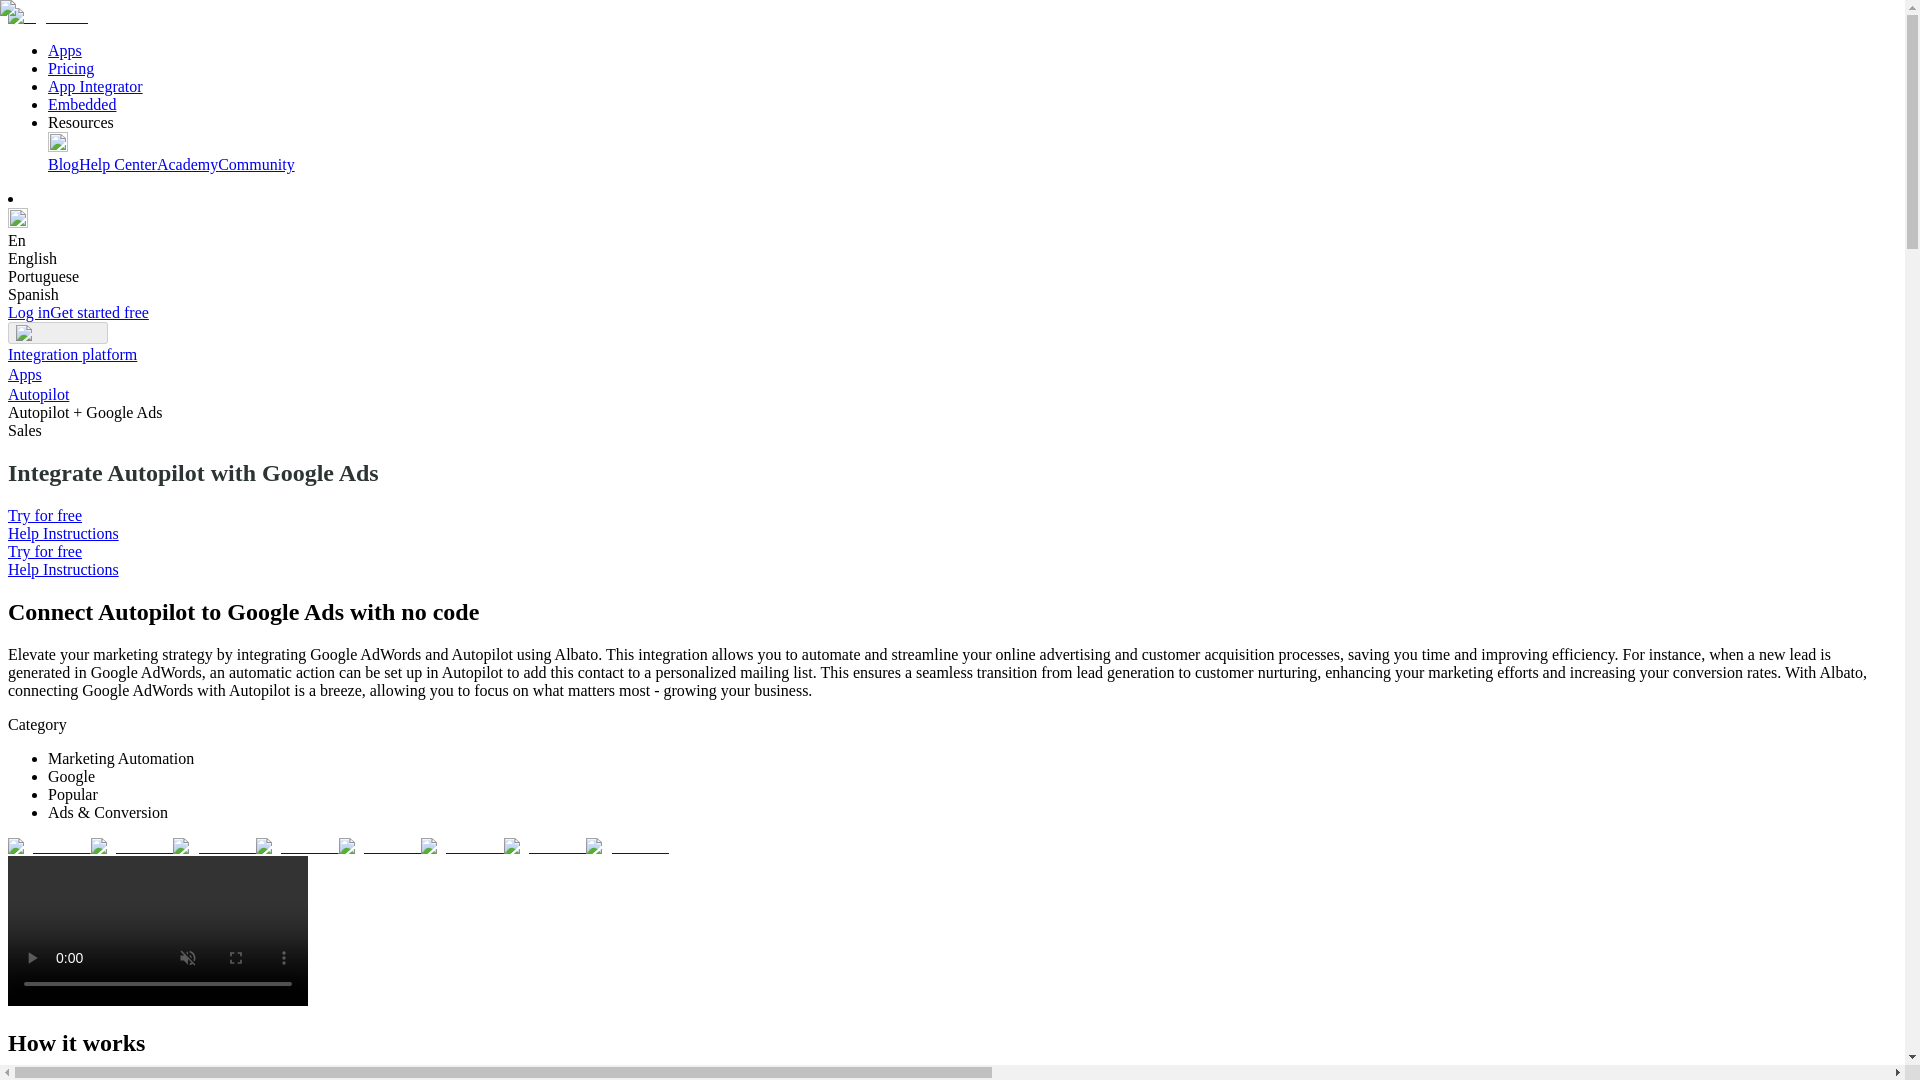  What do you see at coordinates (99, 312) in the screenshot?
I see `Get started free` at bounding box center [99, 312].